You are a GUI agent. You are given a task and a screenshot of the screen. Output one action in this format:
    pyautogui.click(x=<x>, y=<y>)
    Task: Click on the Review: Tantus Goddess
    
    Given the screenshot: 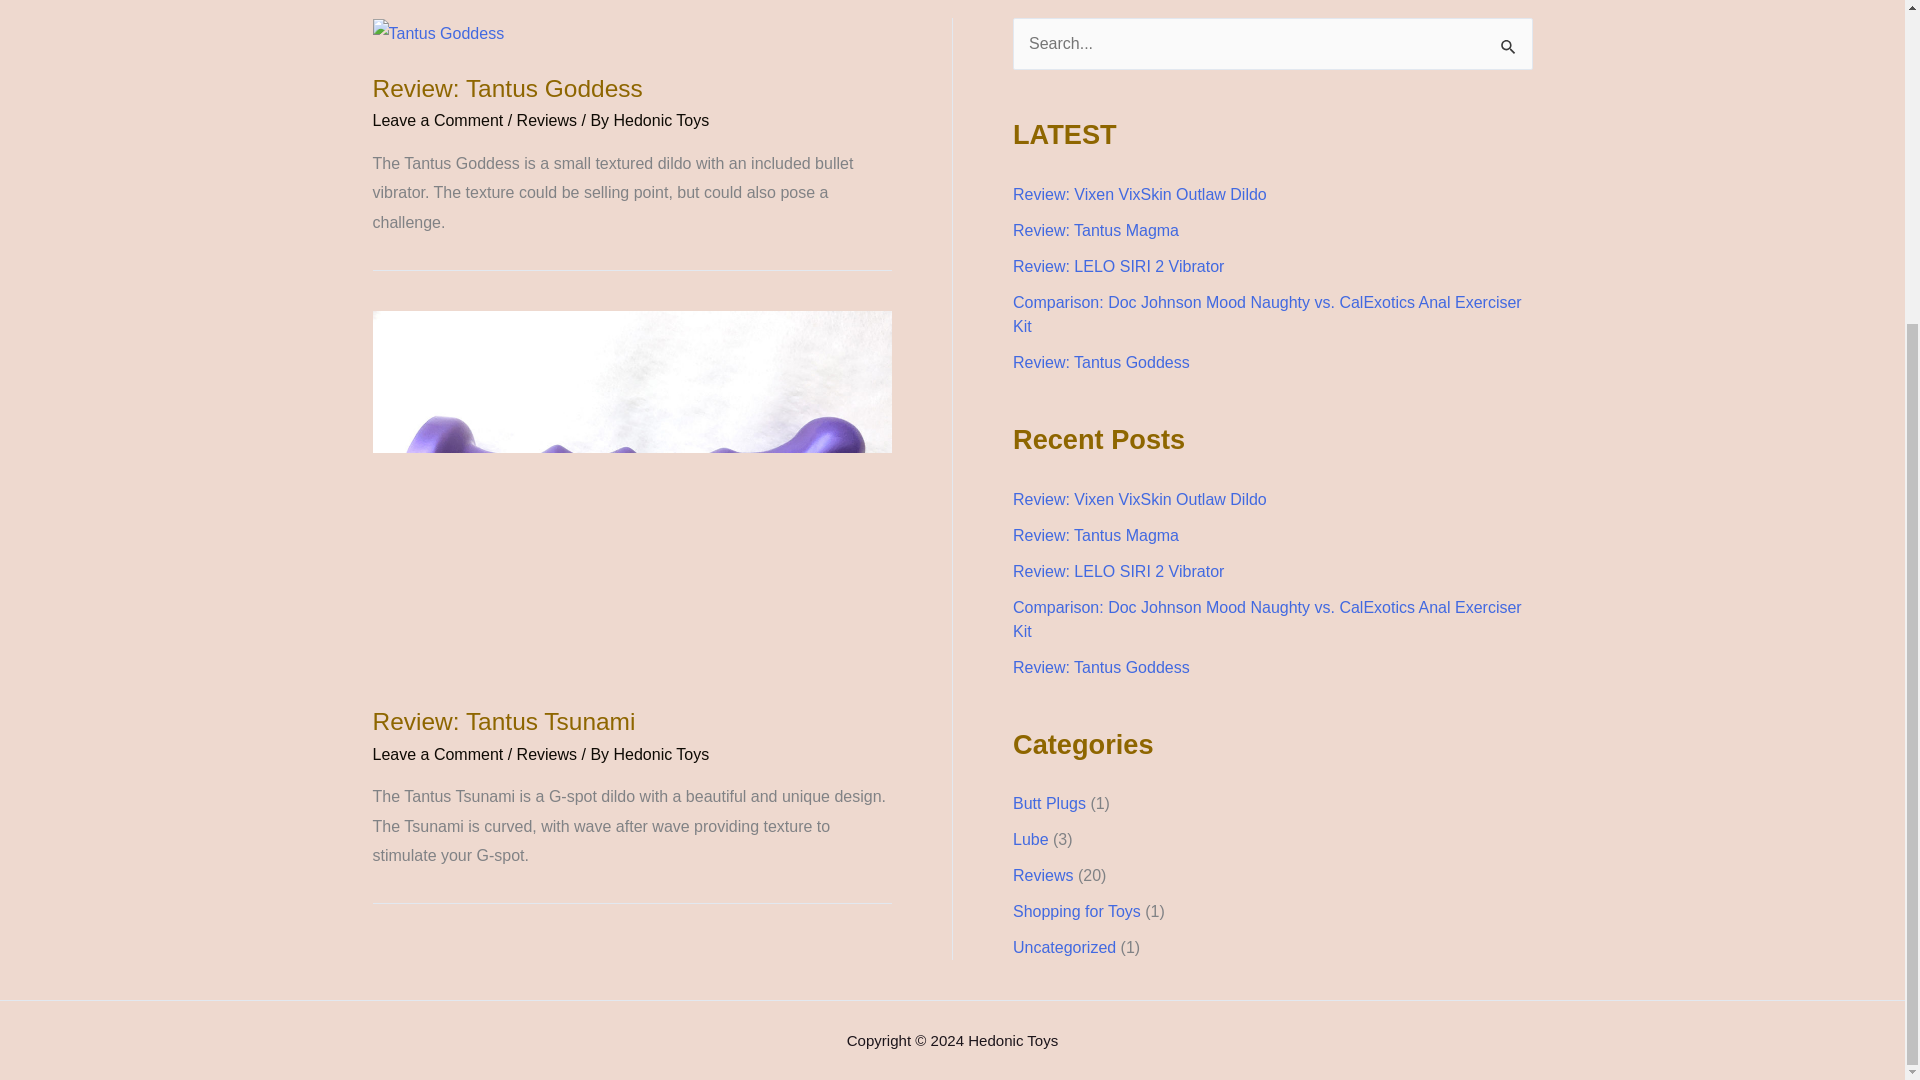 What is the action you would take?
    pyautogui.click(x=1102, y=667)
    